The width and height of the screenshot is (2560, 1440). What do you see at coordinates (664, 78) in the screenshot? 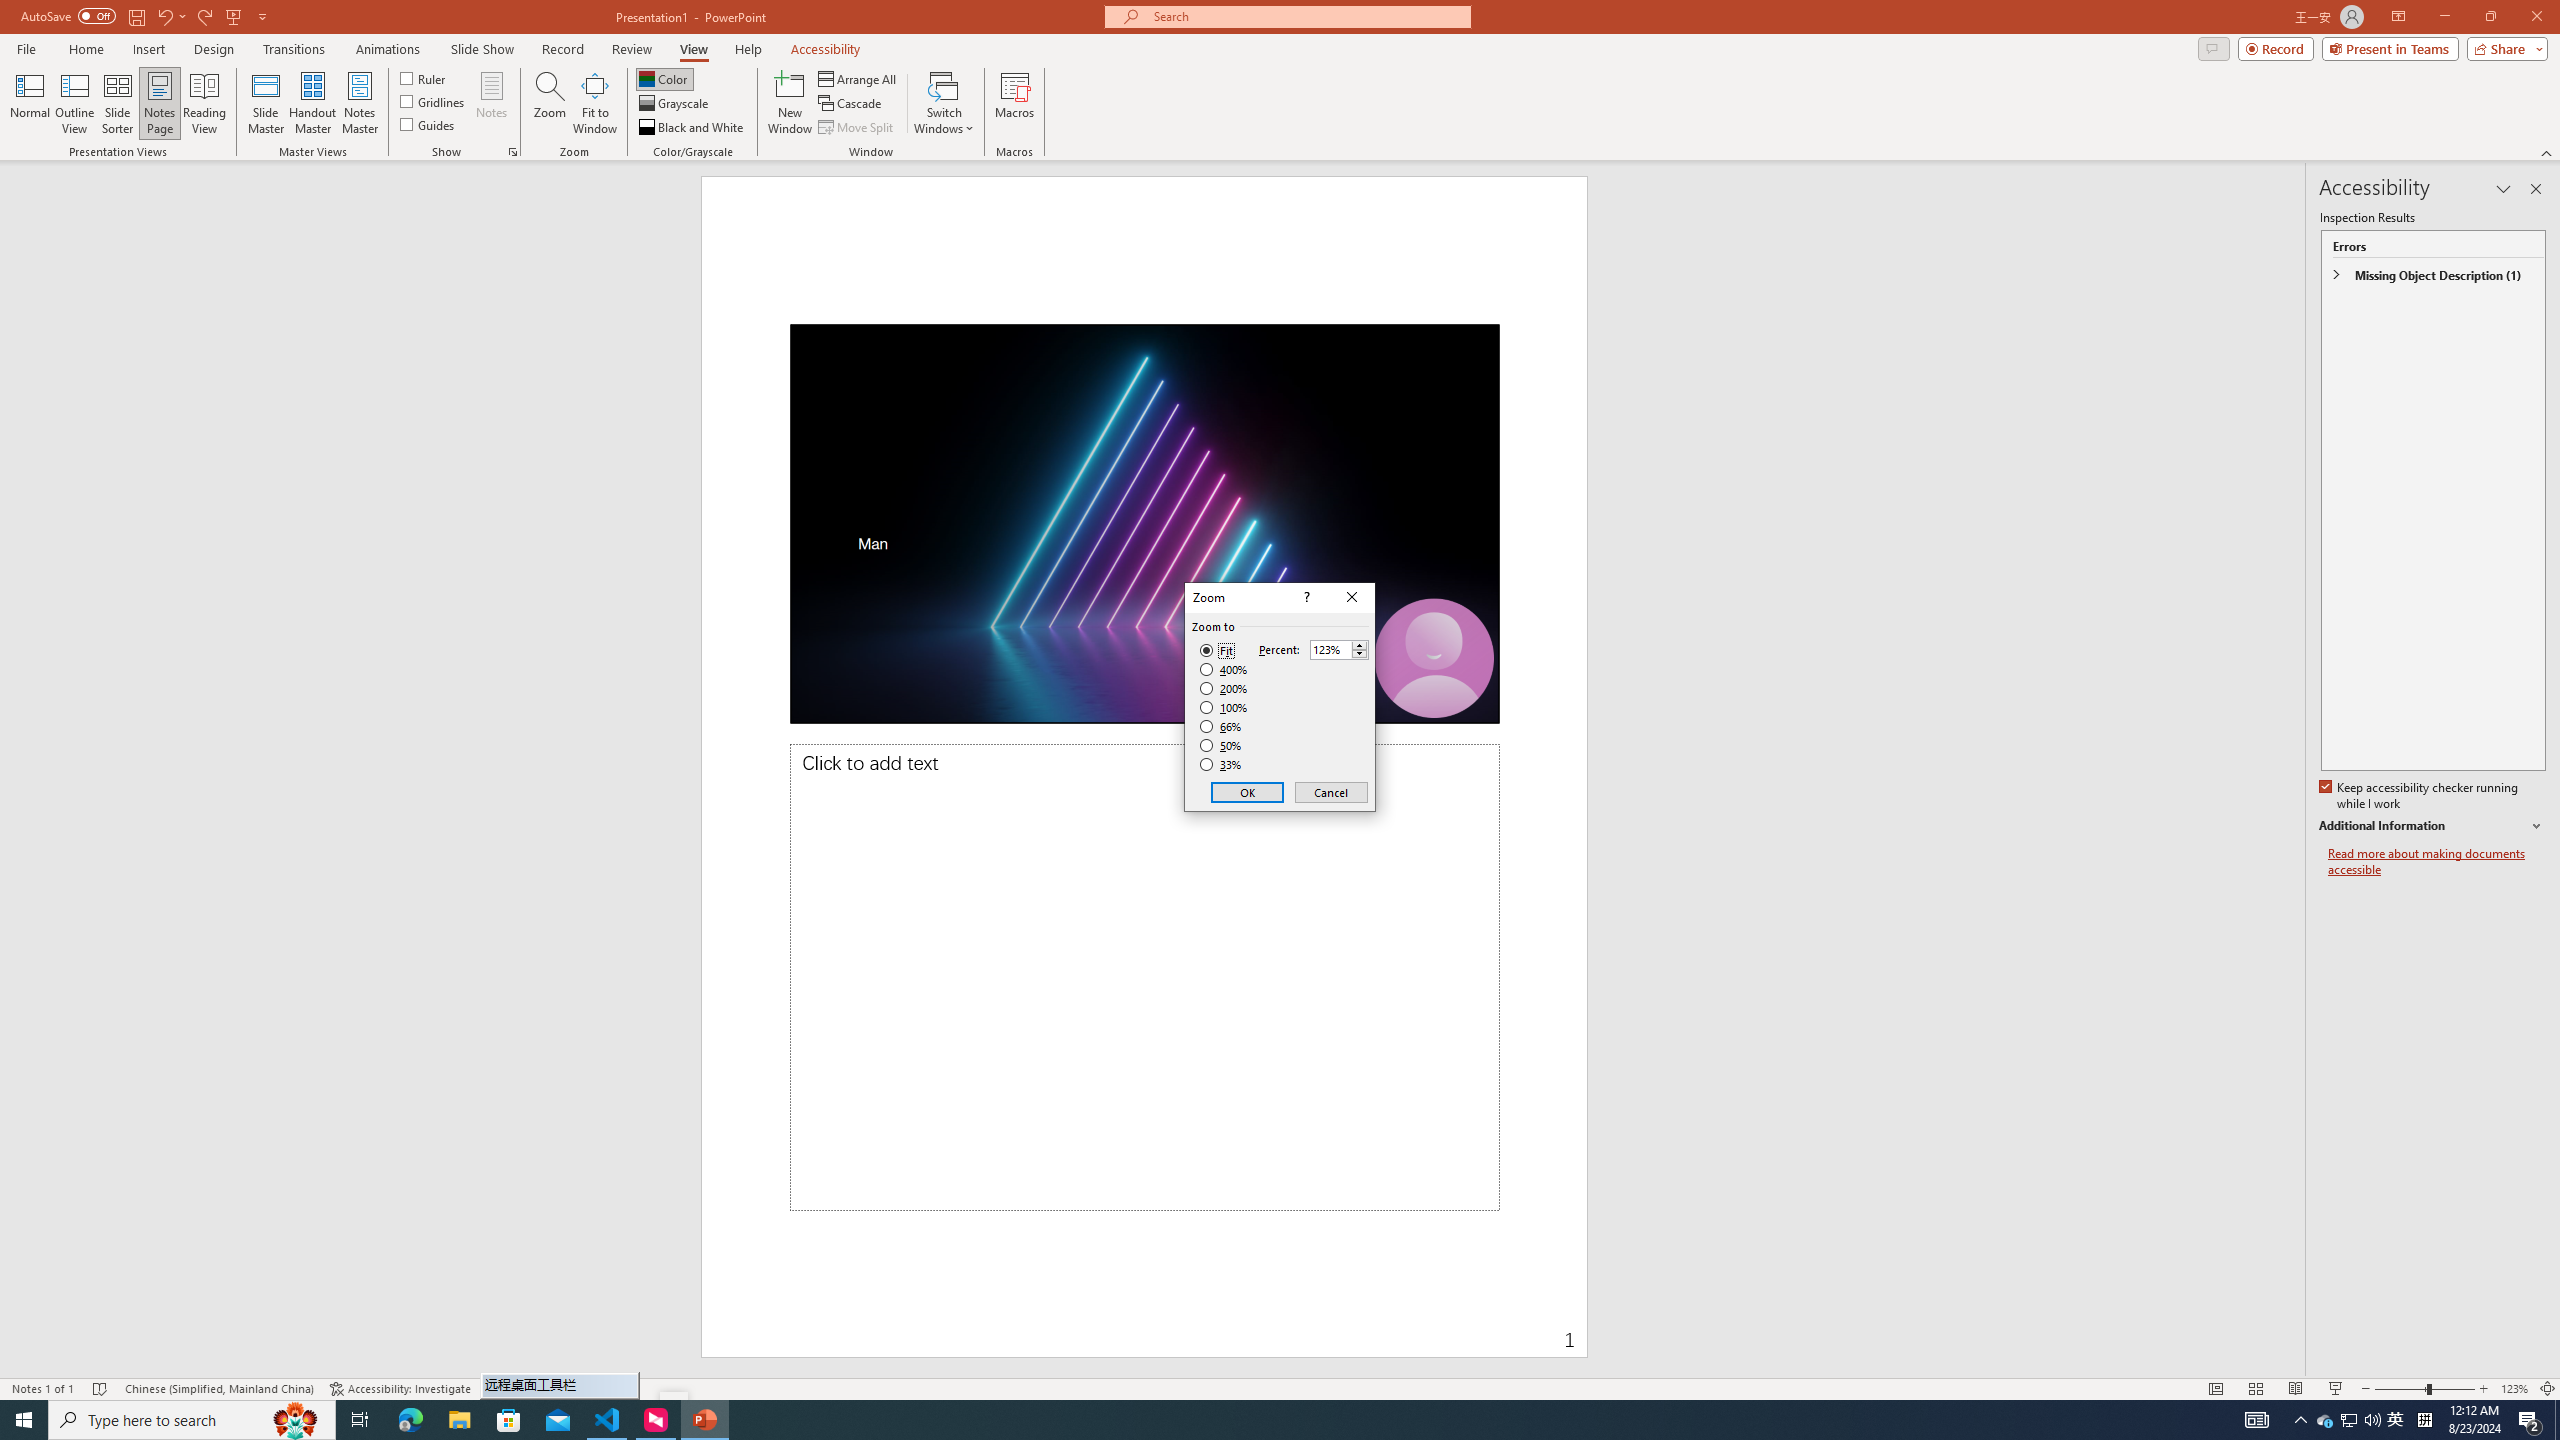
I see `Color` at bounding box center [664, 78].